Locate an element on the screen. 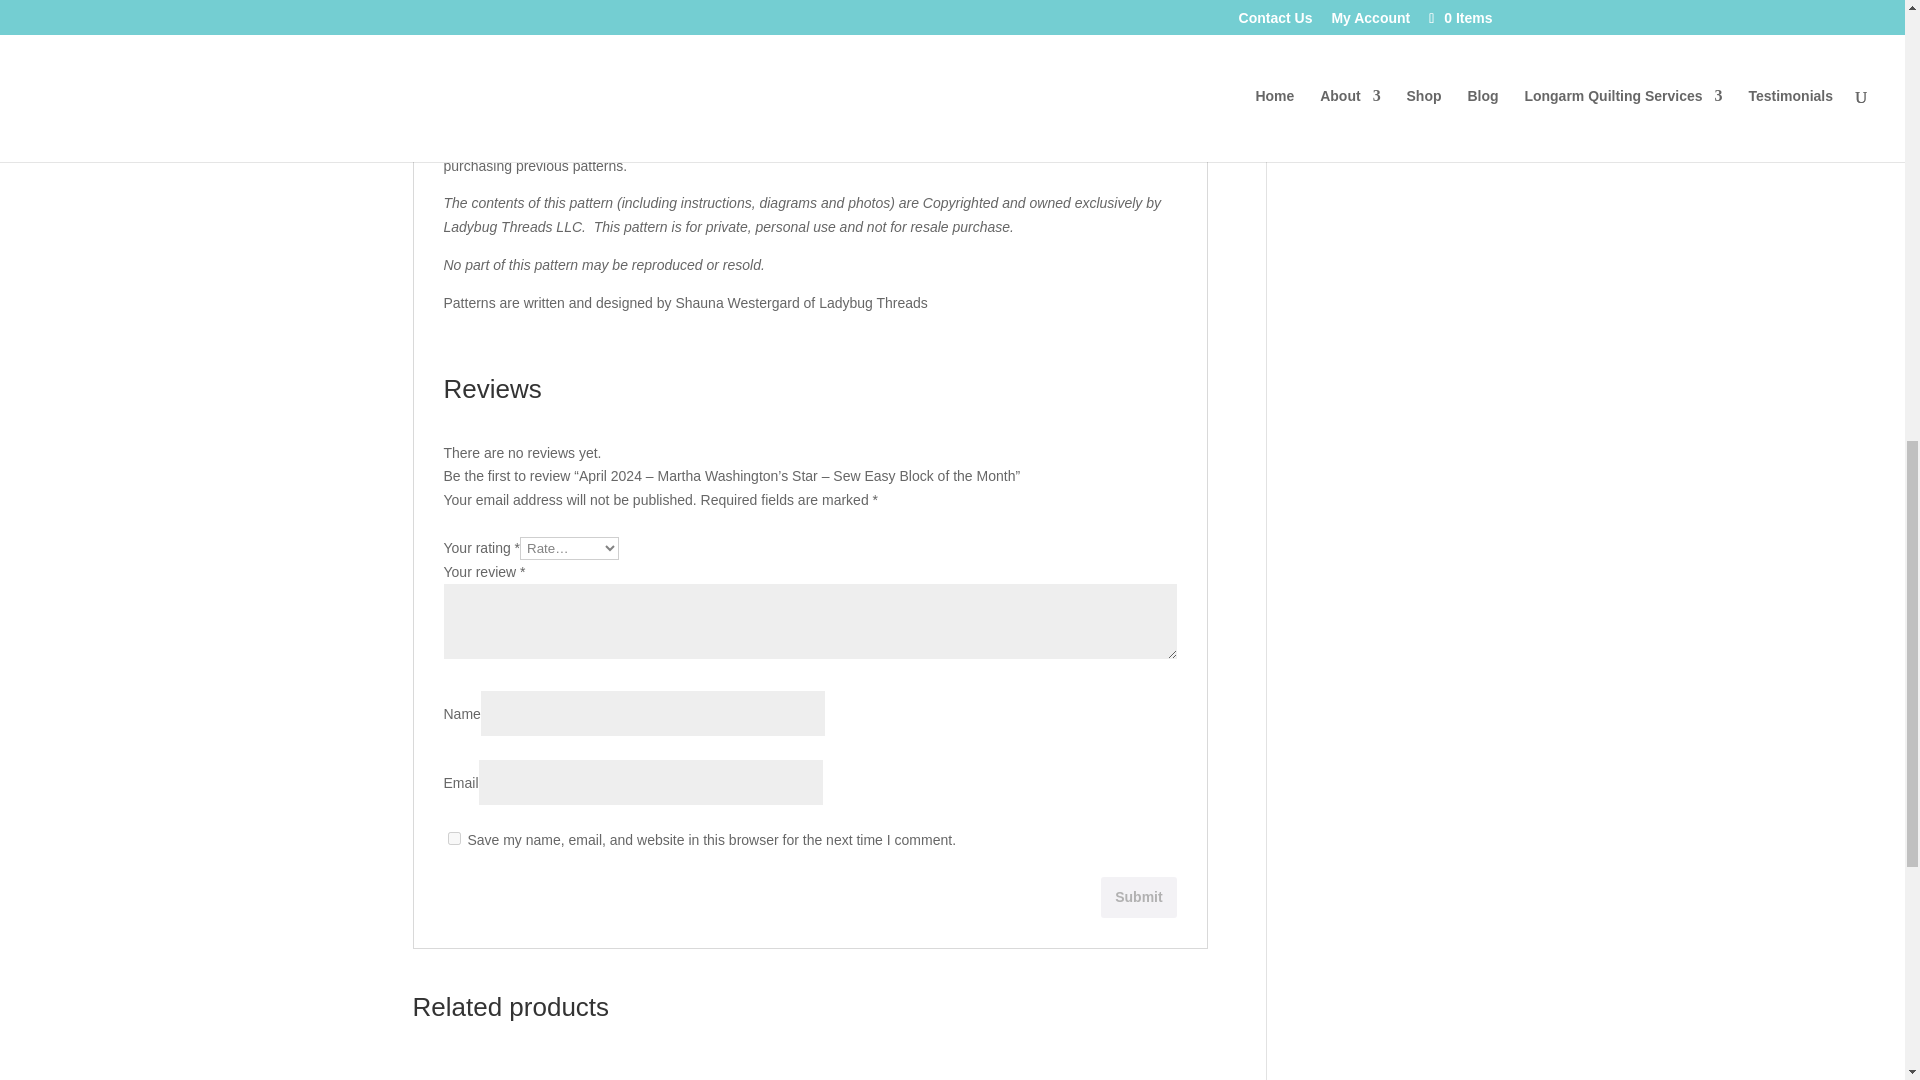  yes is located at coordinates (454, 838).